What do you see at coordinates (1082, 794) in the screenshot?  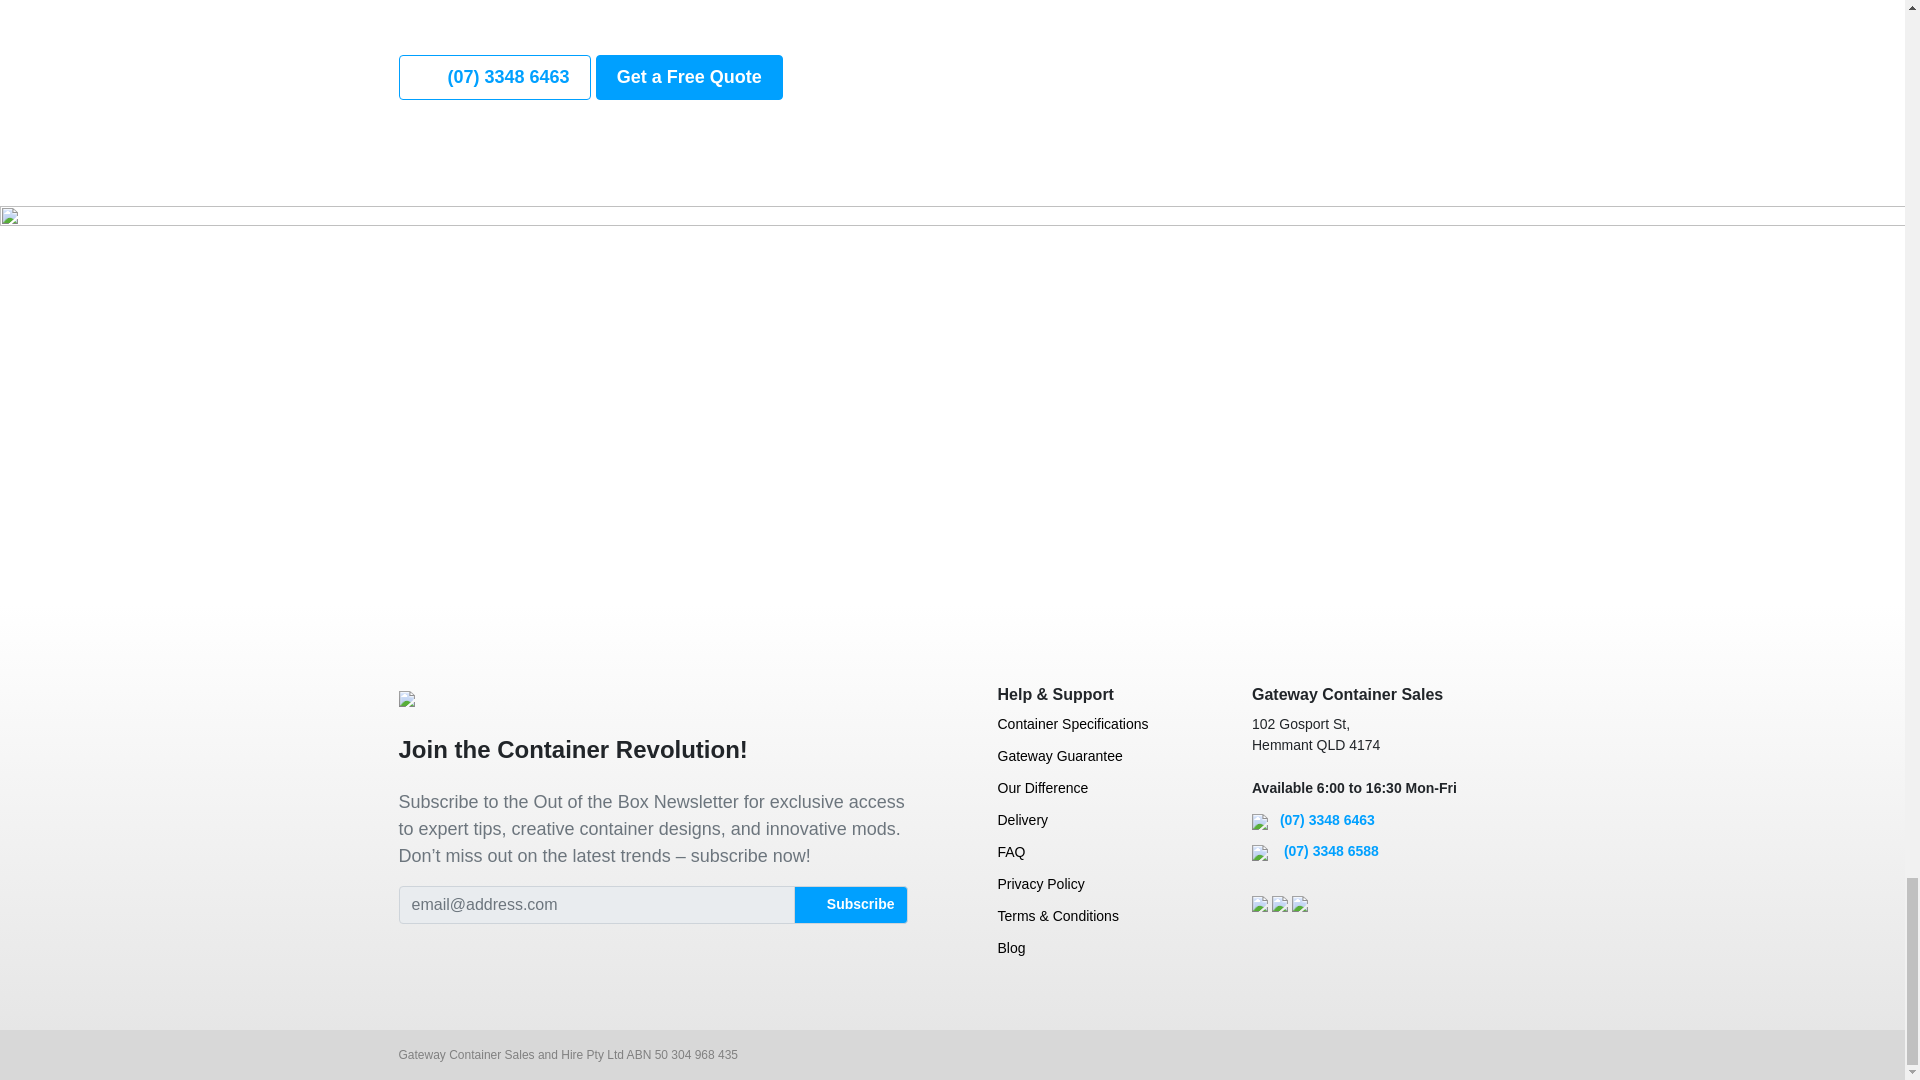 I see `Our Difference` at bounding box center [1082, 794].